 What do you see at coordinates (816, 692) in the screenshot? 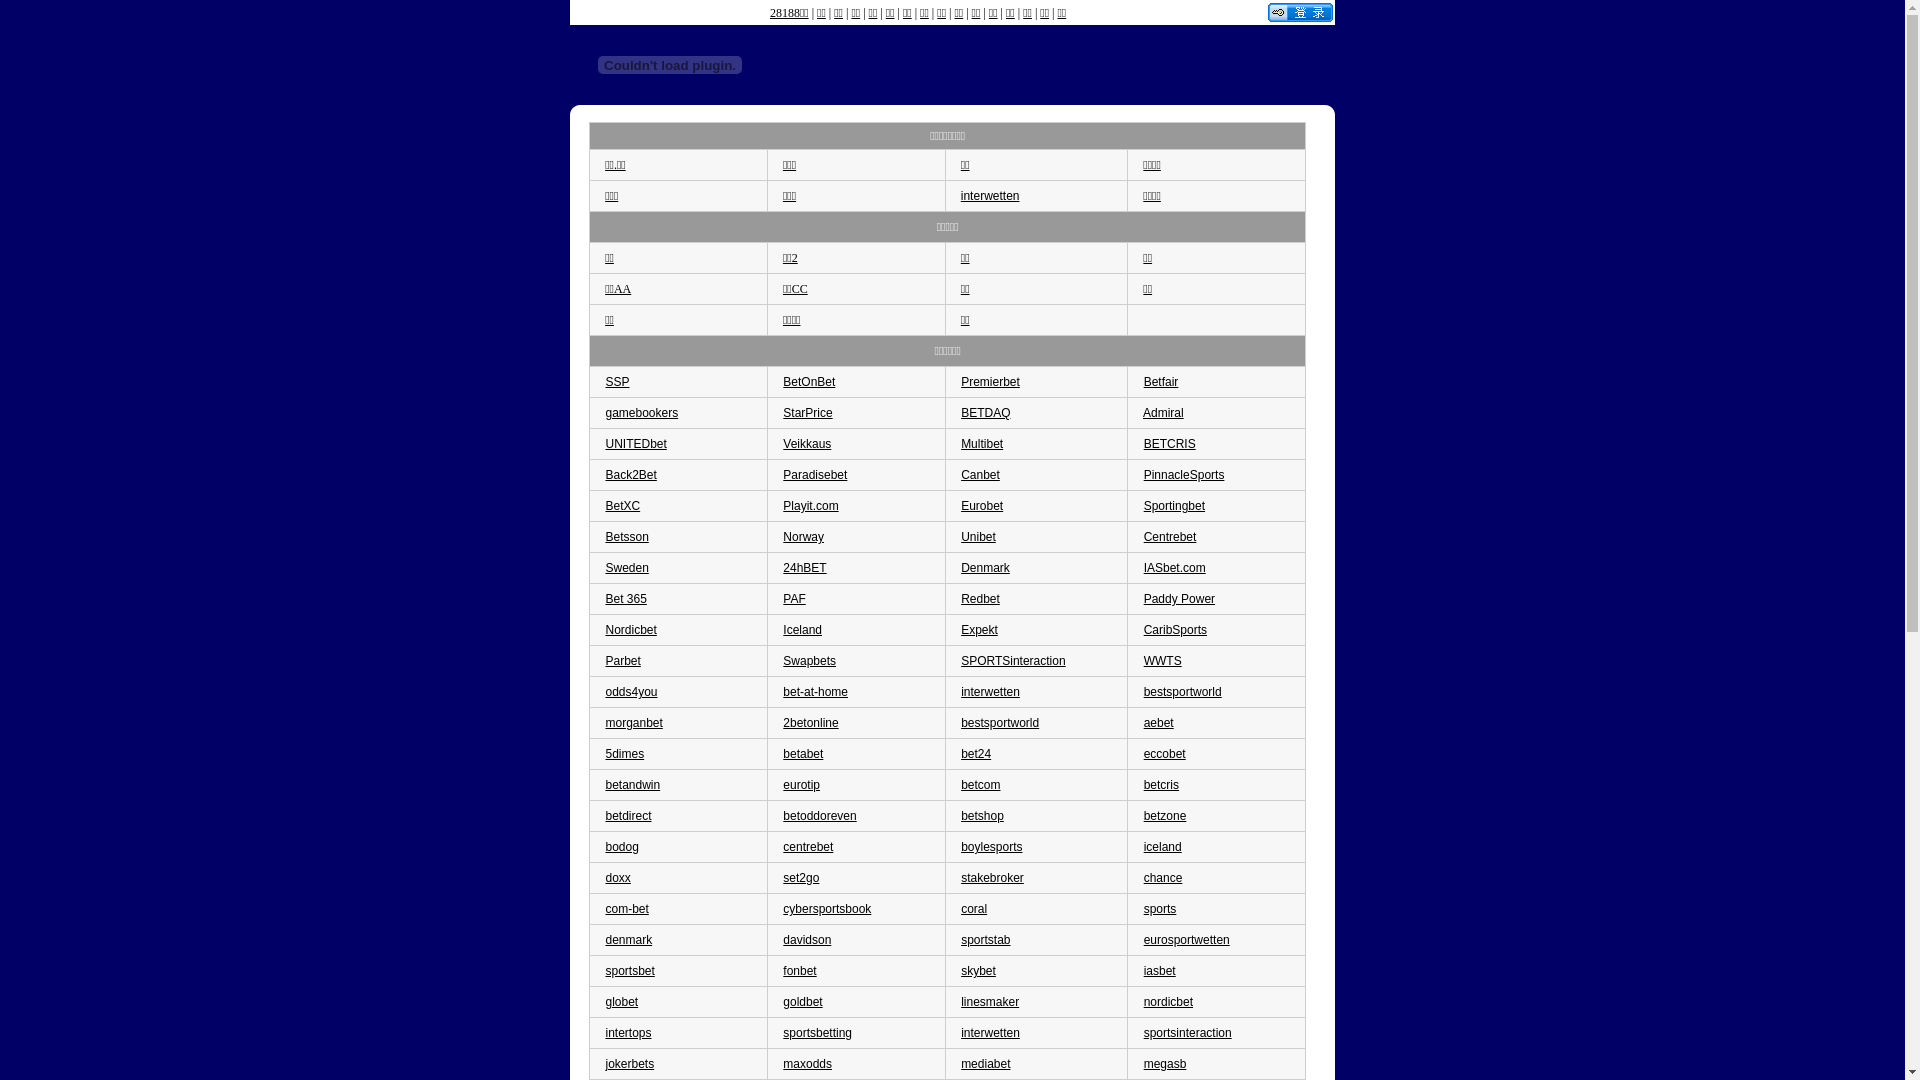
I see `bet-at-home` at bounding box center [816, 692].